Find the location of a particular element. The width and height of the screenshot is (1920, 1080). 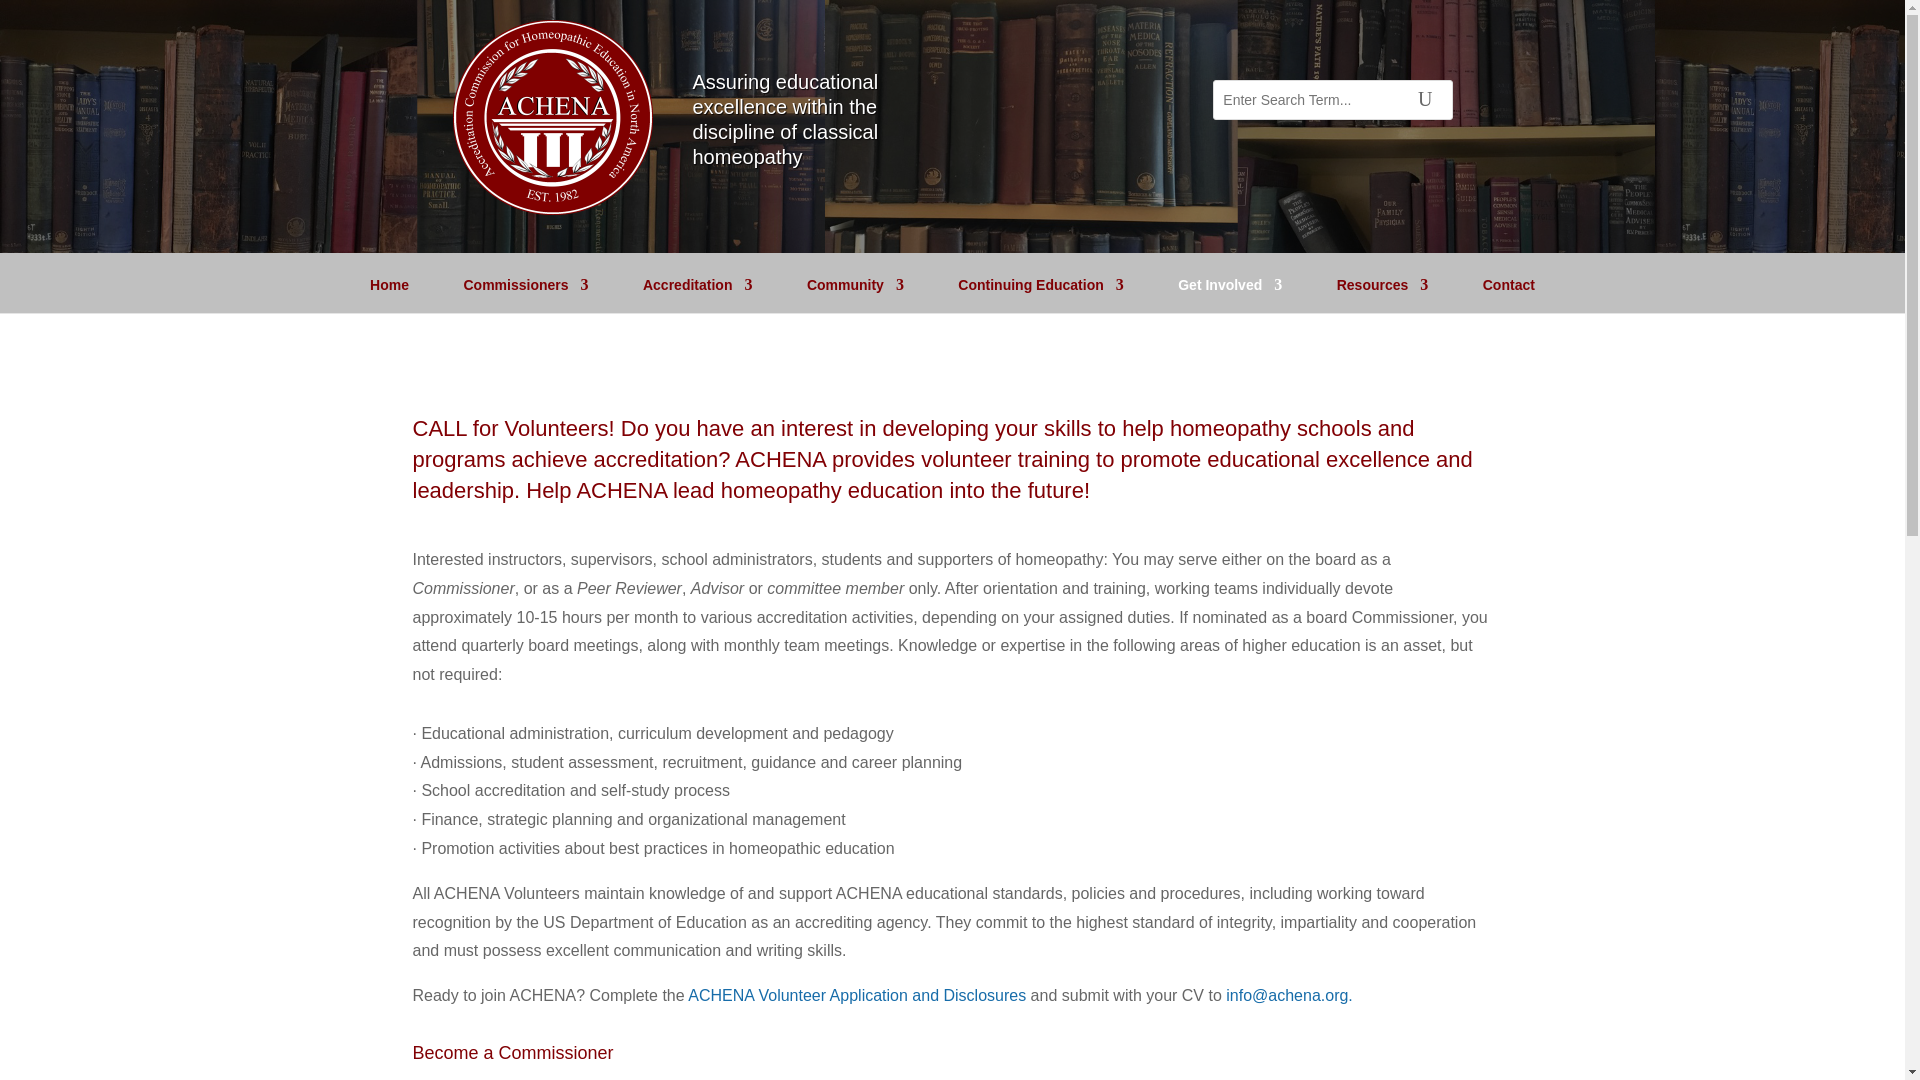

Get Involved is located at coordinates (1230, 295).